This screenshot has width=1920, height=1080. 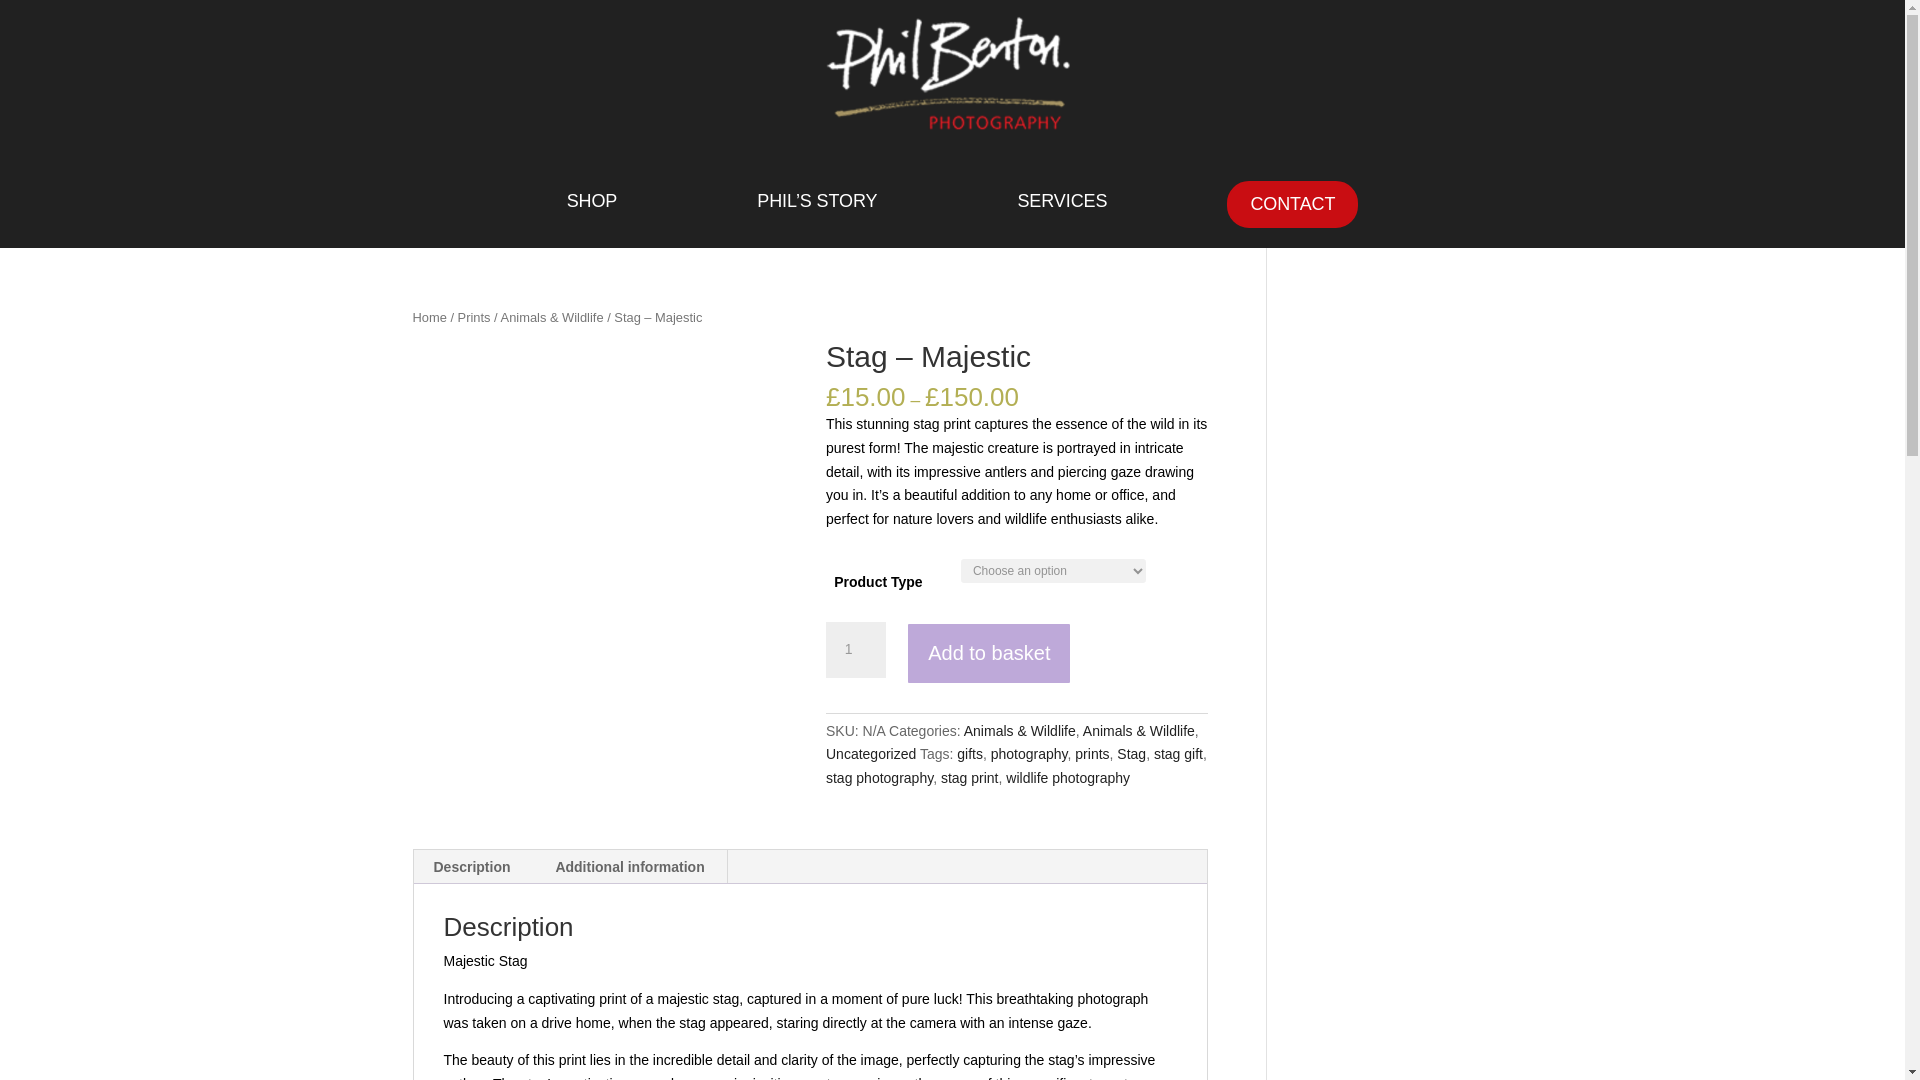 I want to click on CONTACT, so click(x=1292, y=204).